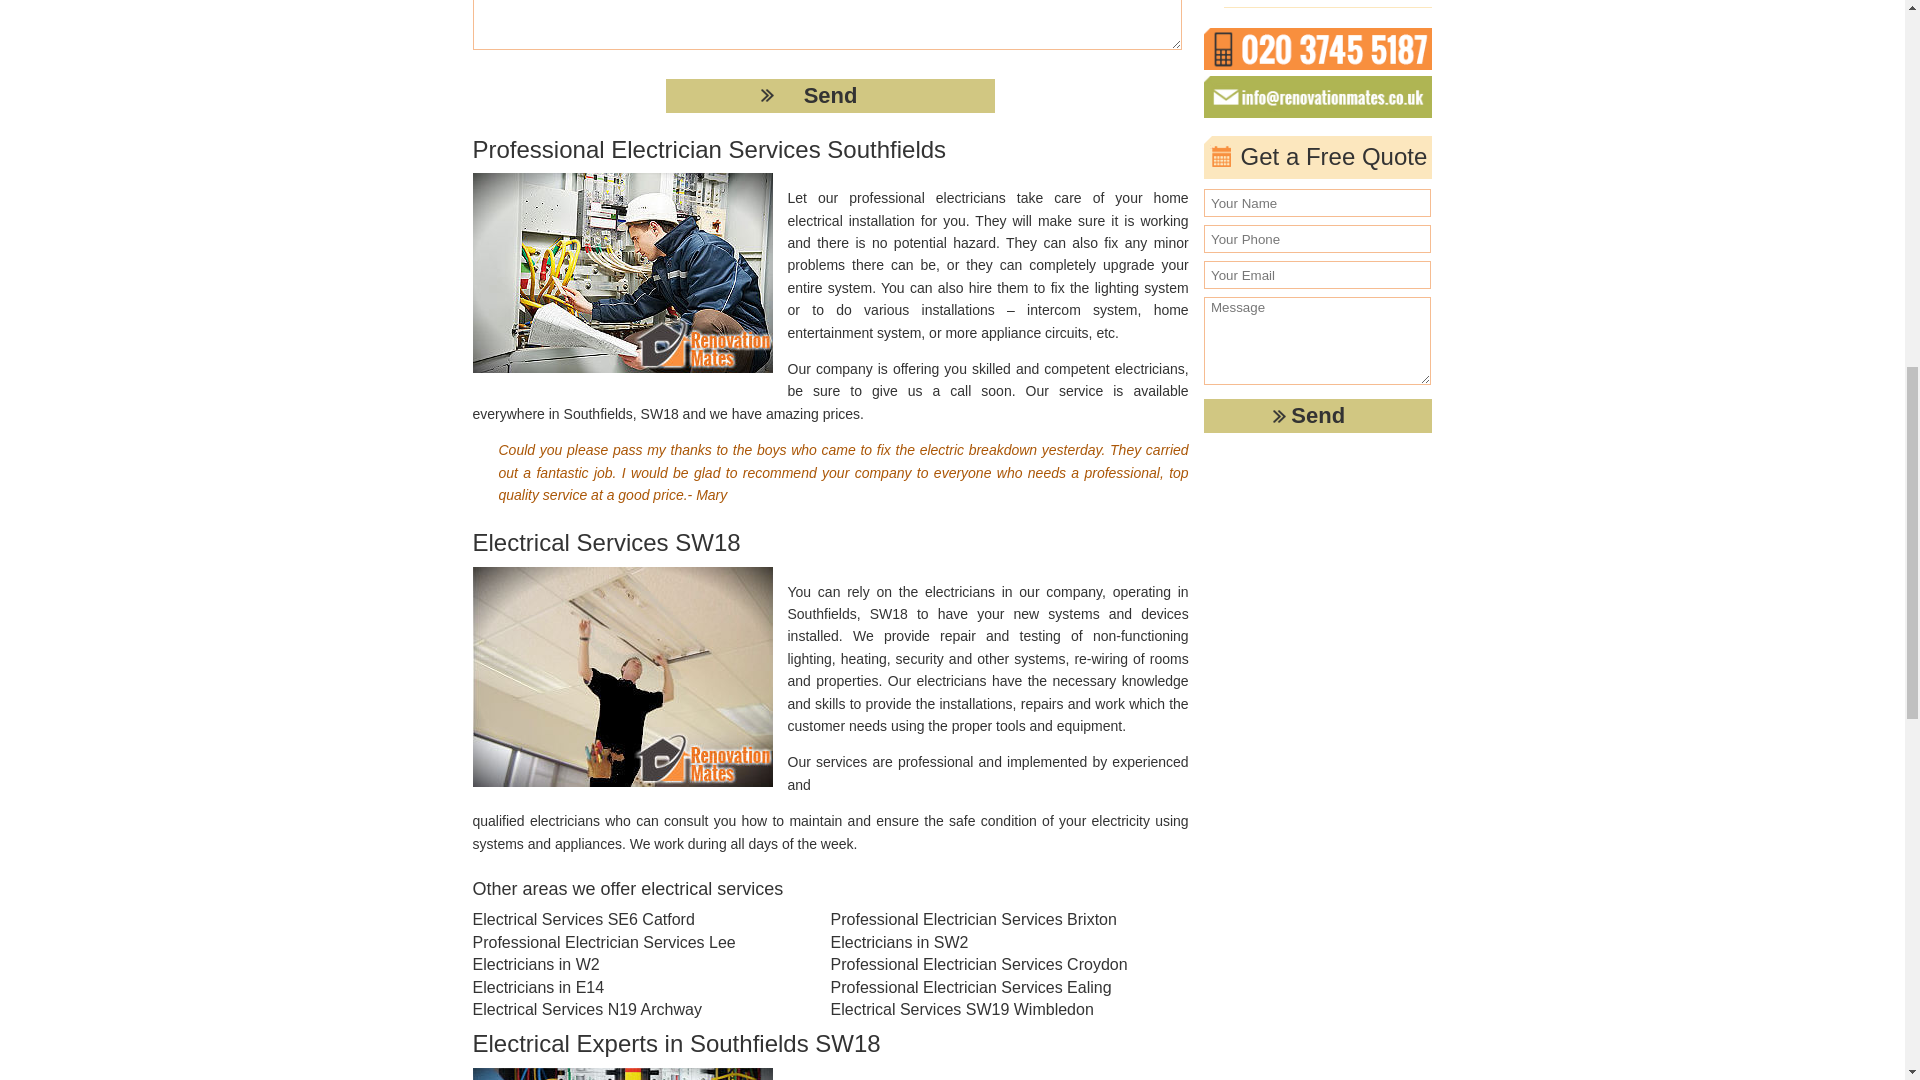 This screenshot has width=1920, height=1080. What do you see at coordinates (633, 920) in the screenshot?
I see `Electrical Services SE6  Catford` at bounding box center [633, 920].